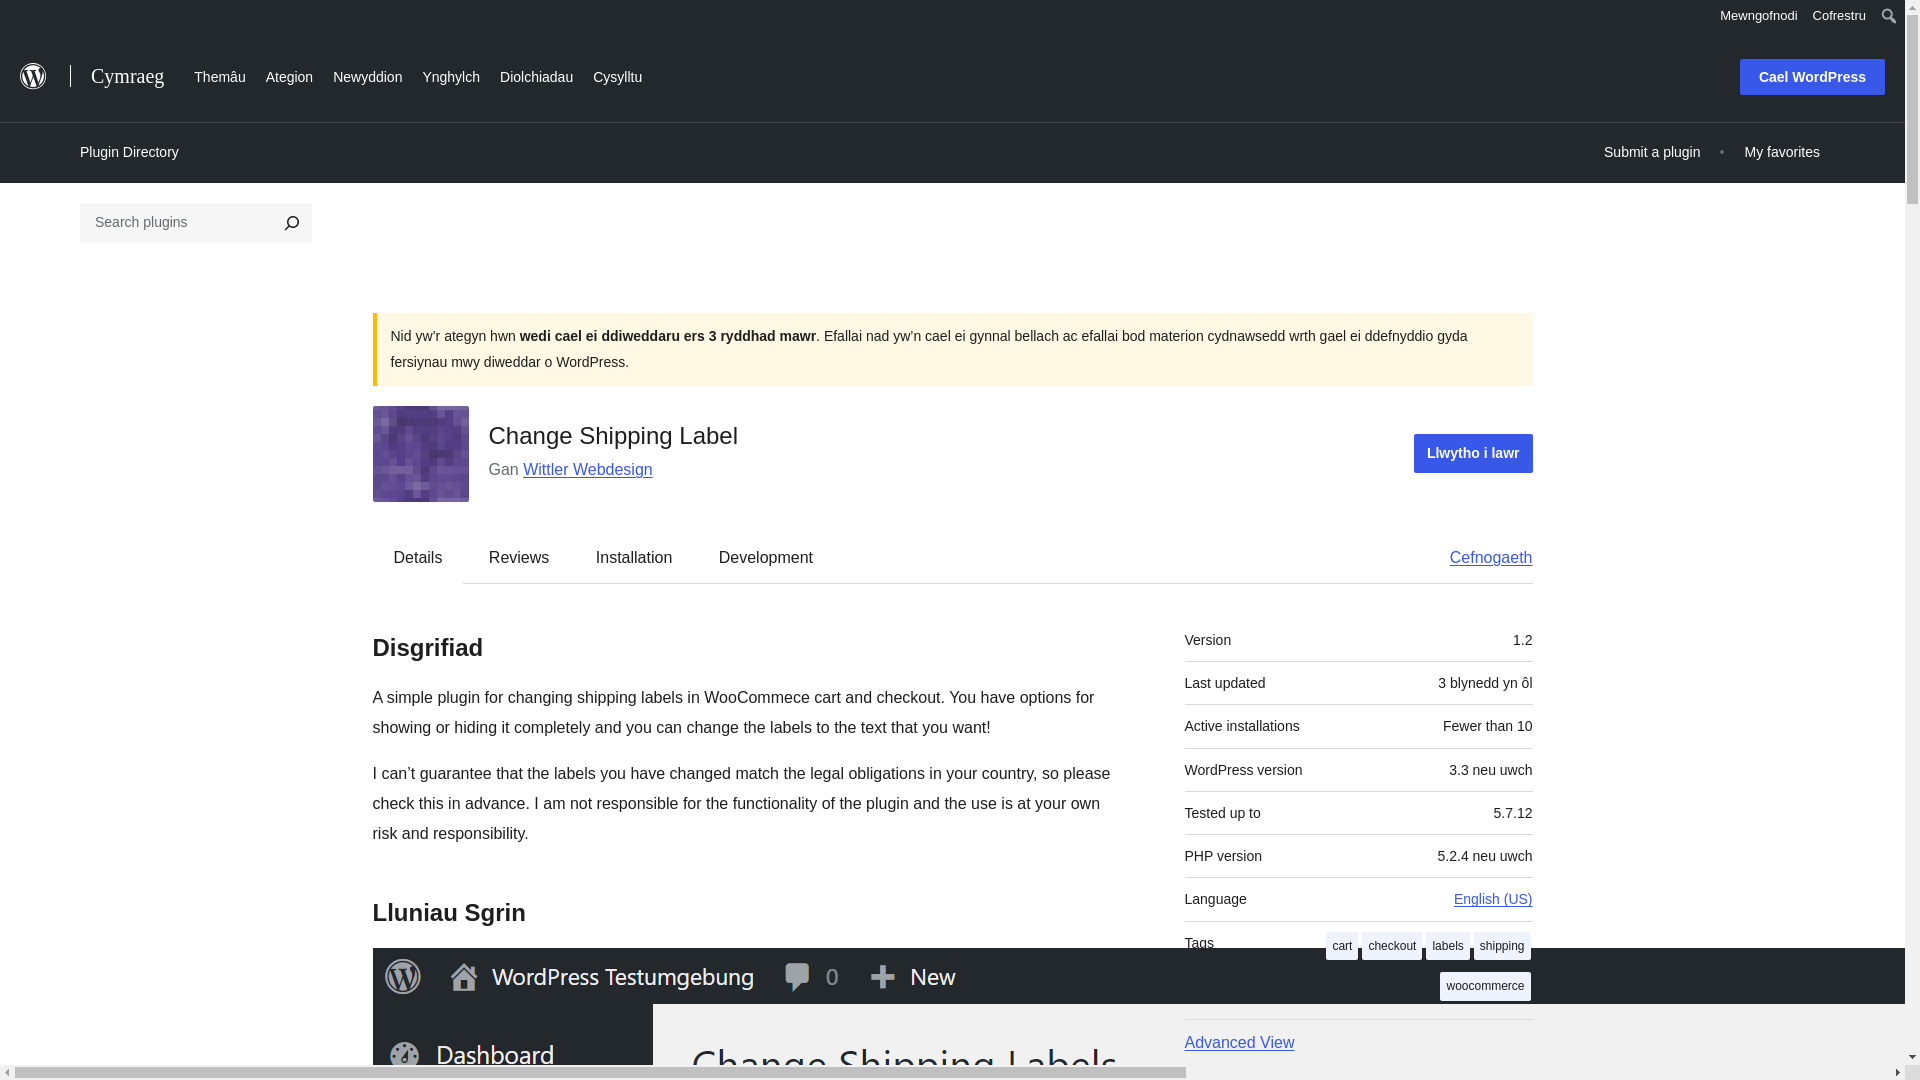 Image resolution: width=1920 pixels, height=1080 pixels. Describe the element at coordinates (587, 470) in the screenshot. I see `Wittler Webdesign` at that location.